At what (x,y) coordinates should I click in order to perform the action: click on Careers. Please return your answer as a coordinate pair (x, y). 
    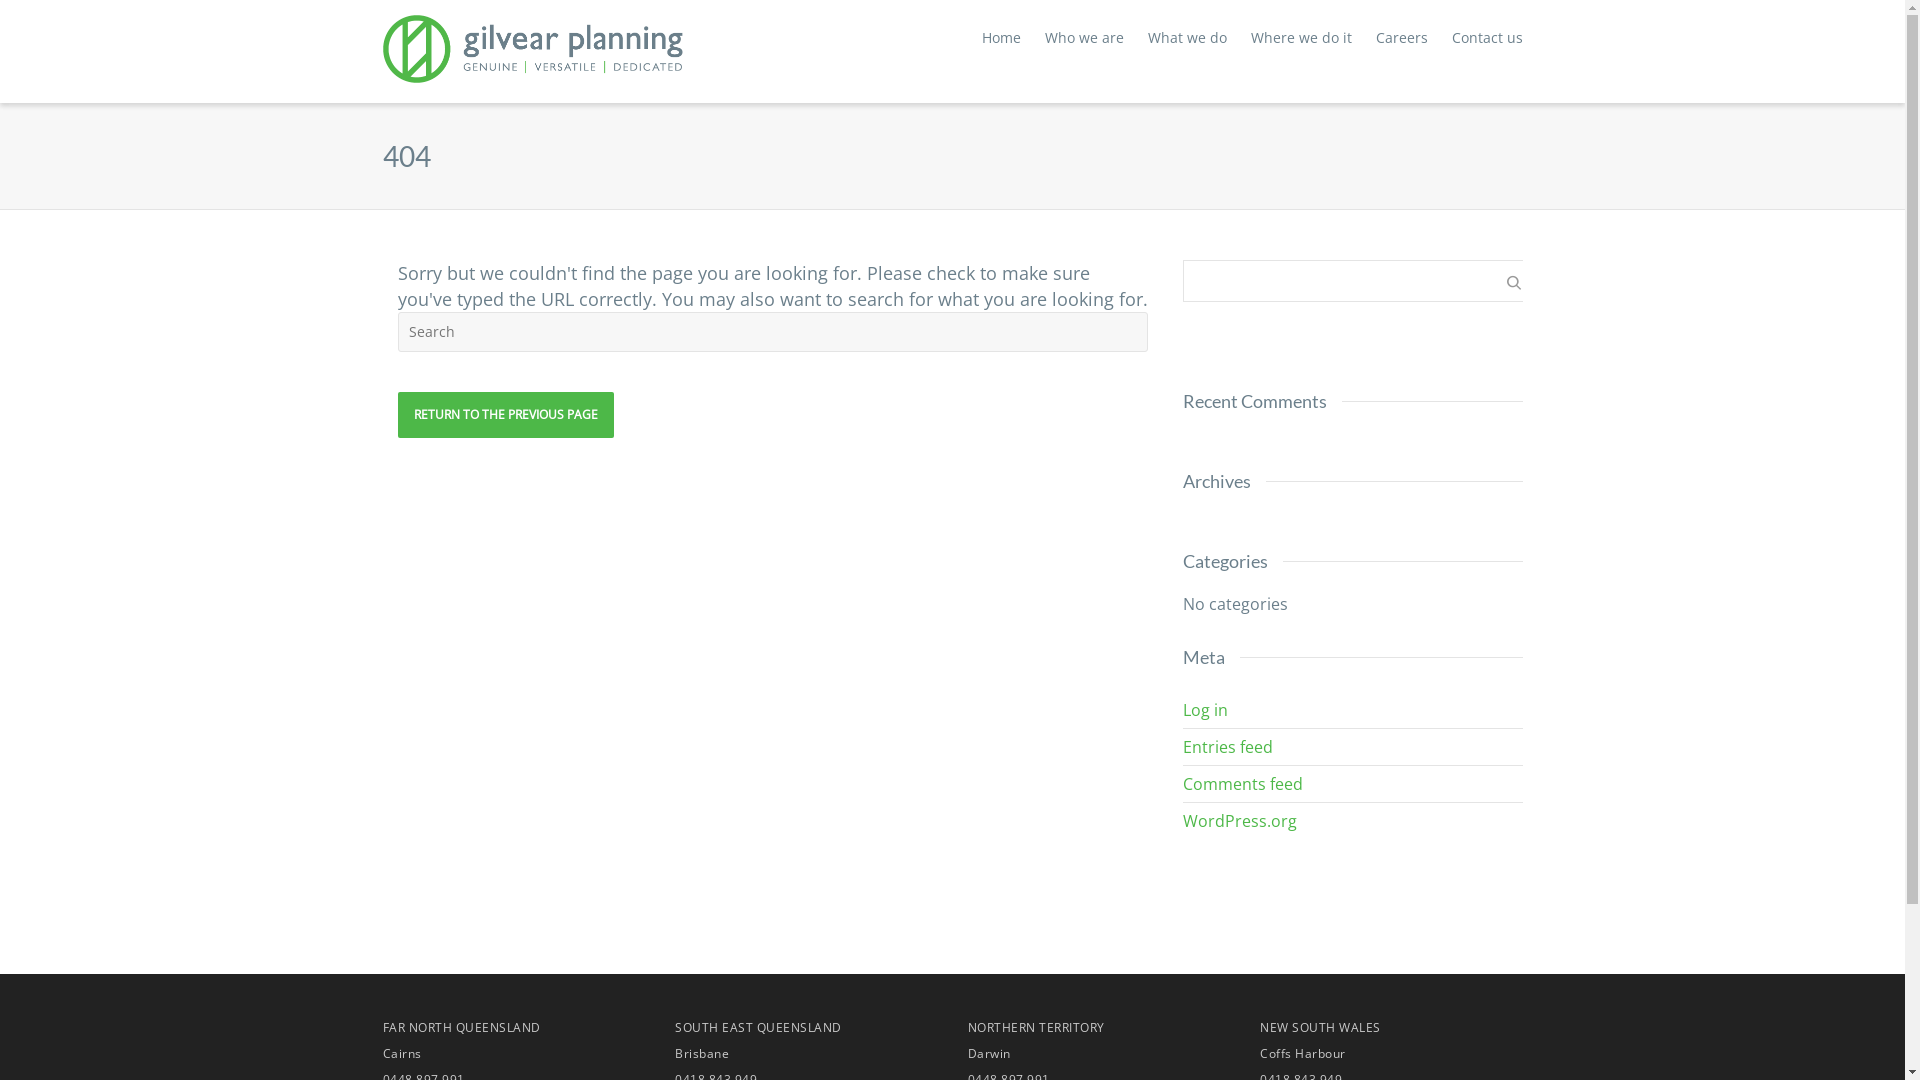
    Looking at the image, I should click on (1402, 39).